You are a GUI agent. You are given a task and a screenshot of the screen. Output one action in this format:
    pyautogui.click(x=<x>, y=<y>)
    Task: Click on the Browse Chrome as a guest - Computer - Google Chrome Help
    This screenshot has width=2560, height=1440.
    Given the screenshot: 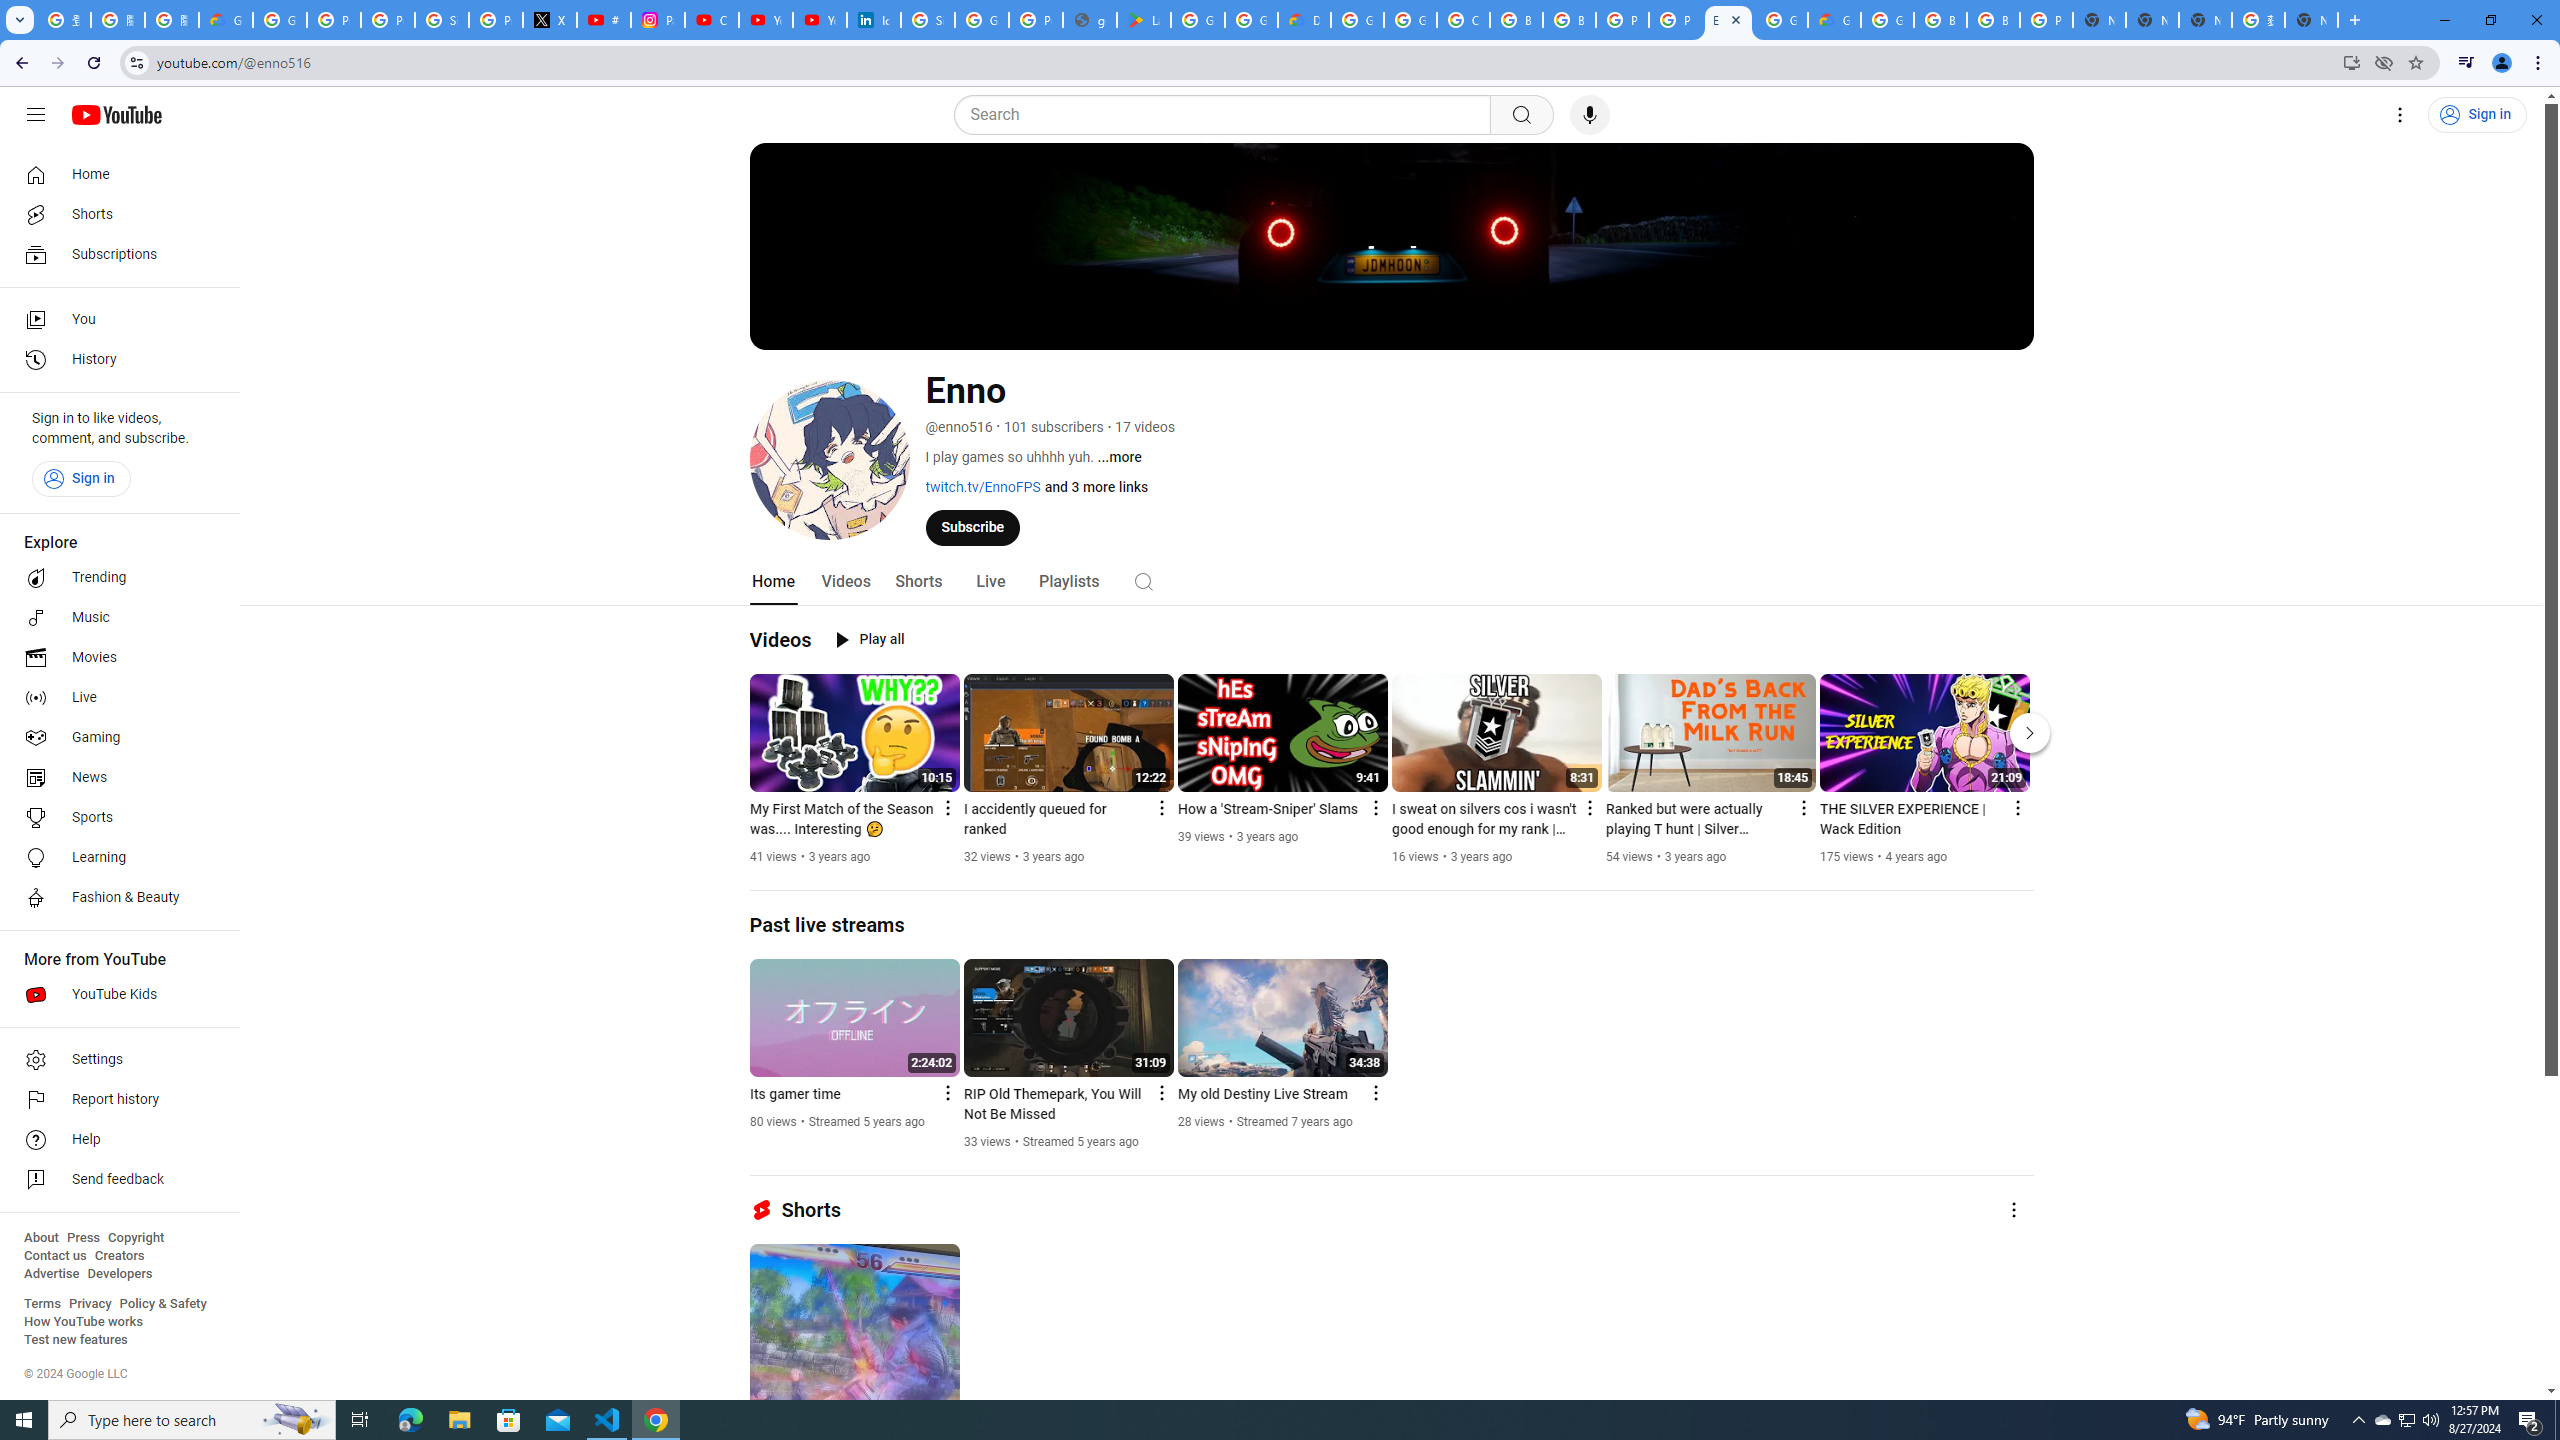 What is the action you would take?
    pyautogui.click(x=1940, y=20)
    